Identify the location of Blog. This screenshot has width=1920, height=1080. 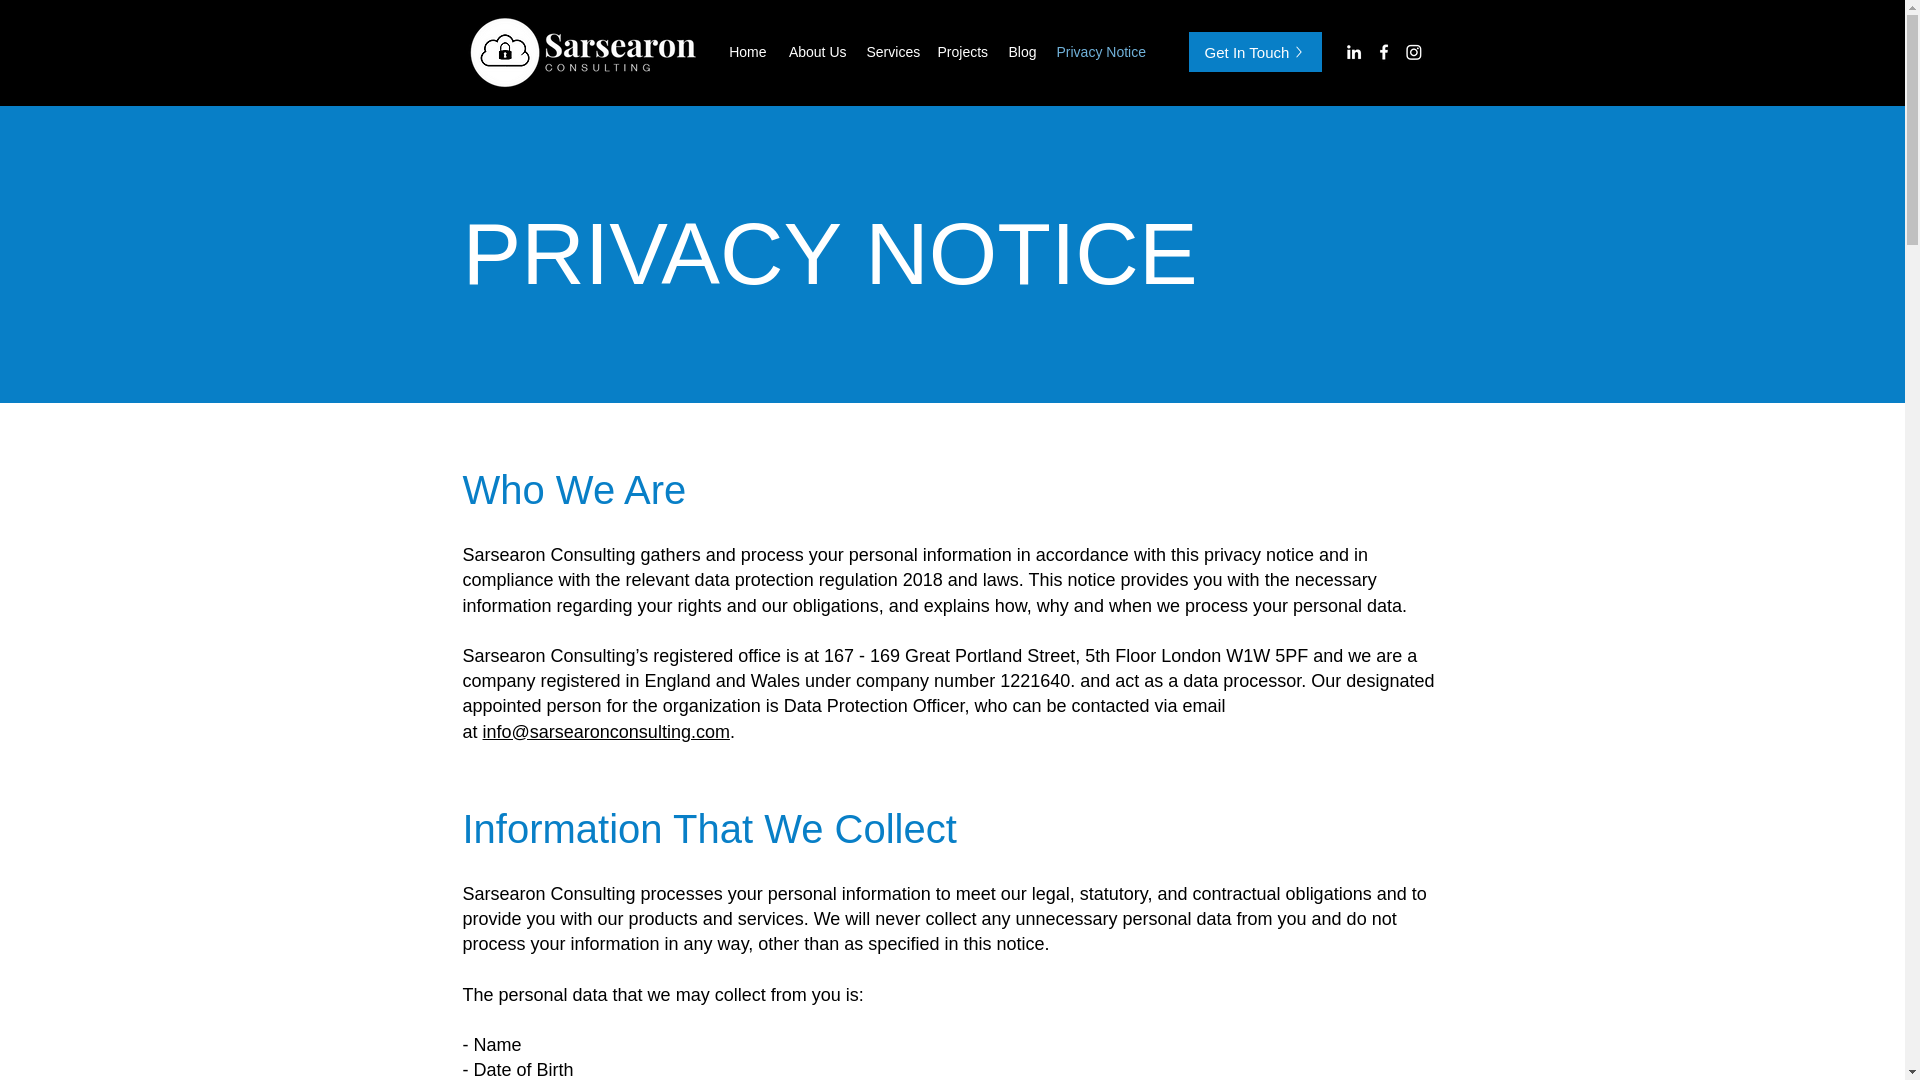
(1022, 51).